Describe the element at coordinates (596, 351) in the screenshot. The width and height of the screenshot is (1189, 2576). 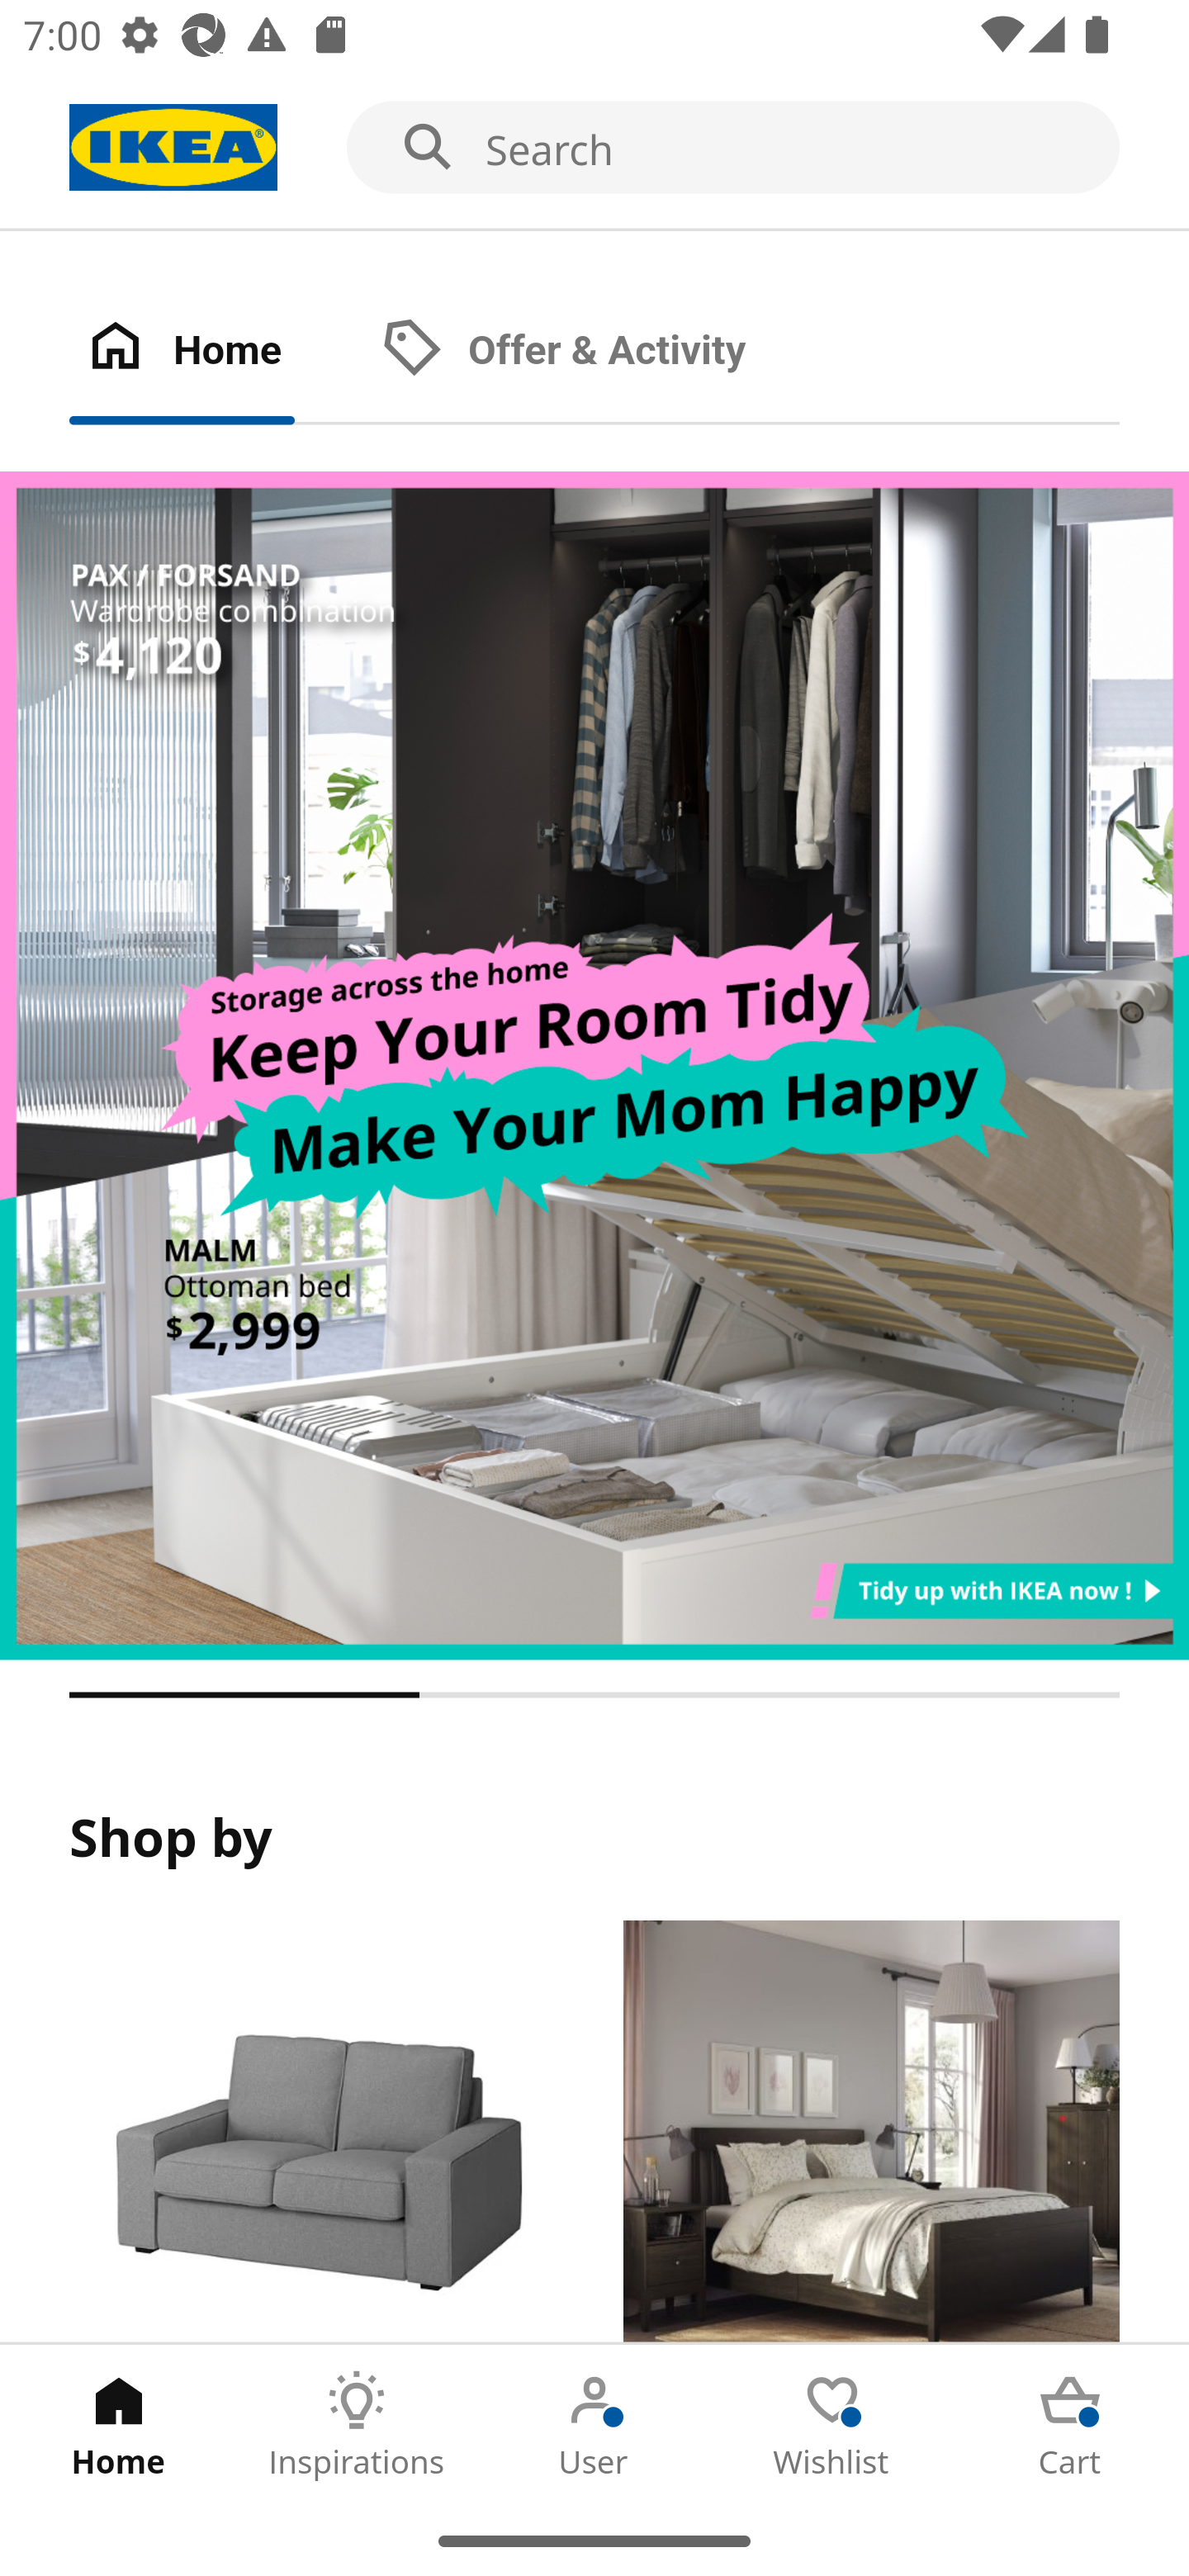
I see `Offer & Activity
Tab 2 of 2` at that location.